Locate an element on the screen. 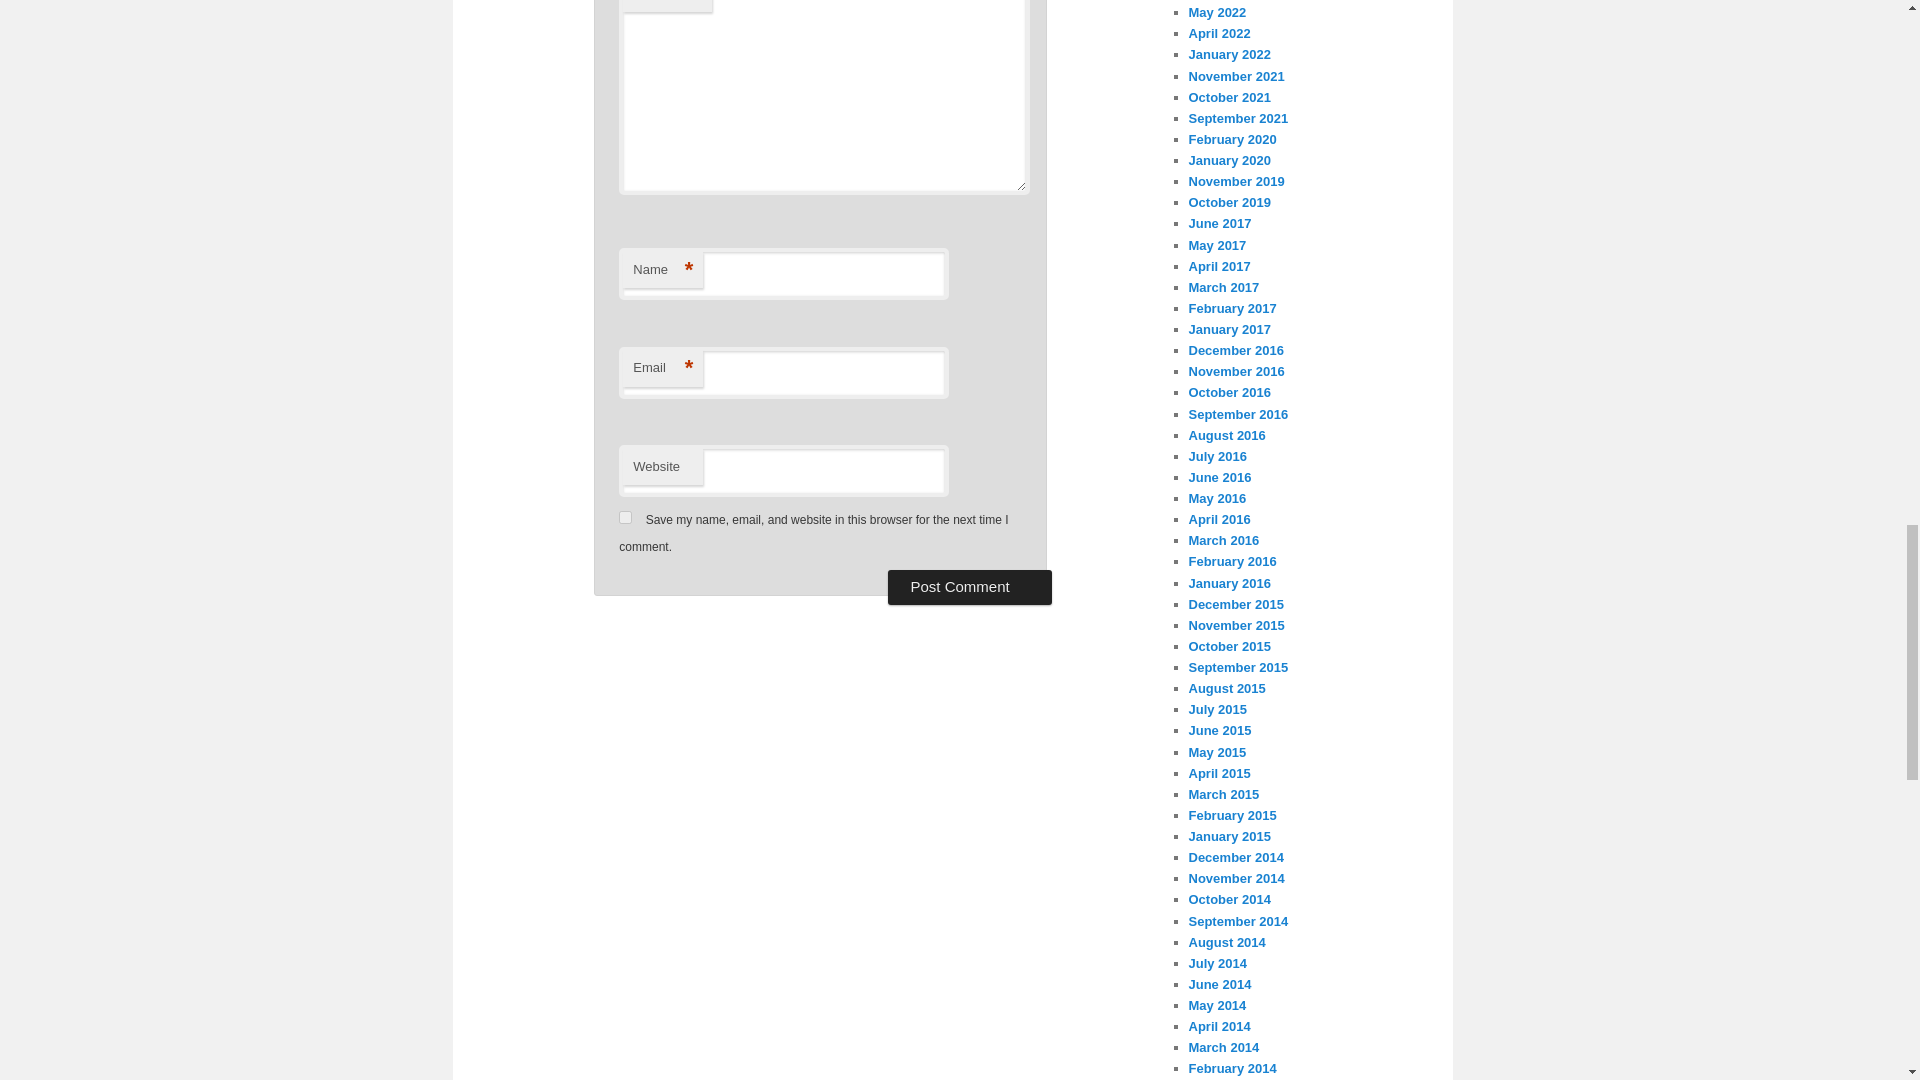  September 2021 is located at coordinates (1238, 118).